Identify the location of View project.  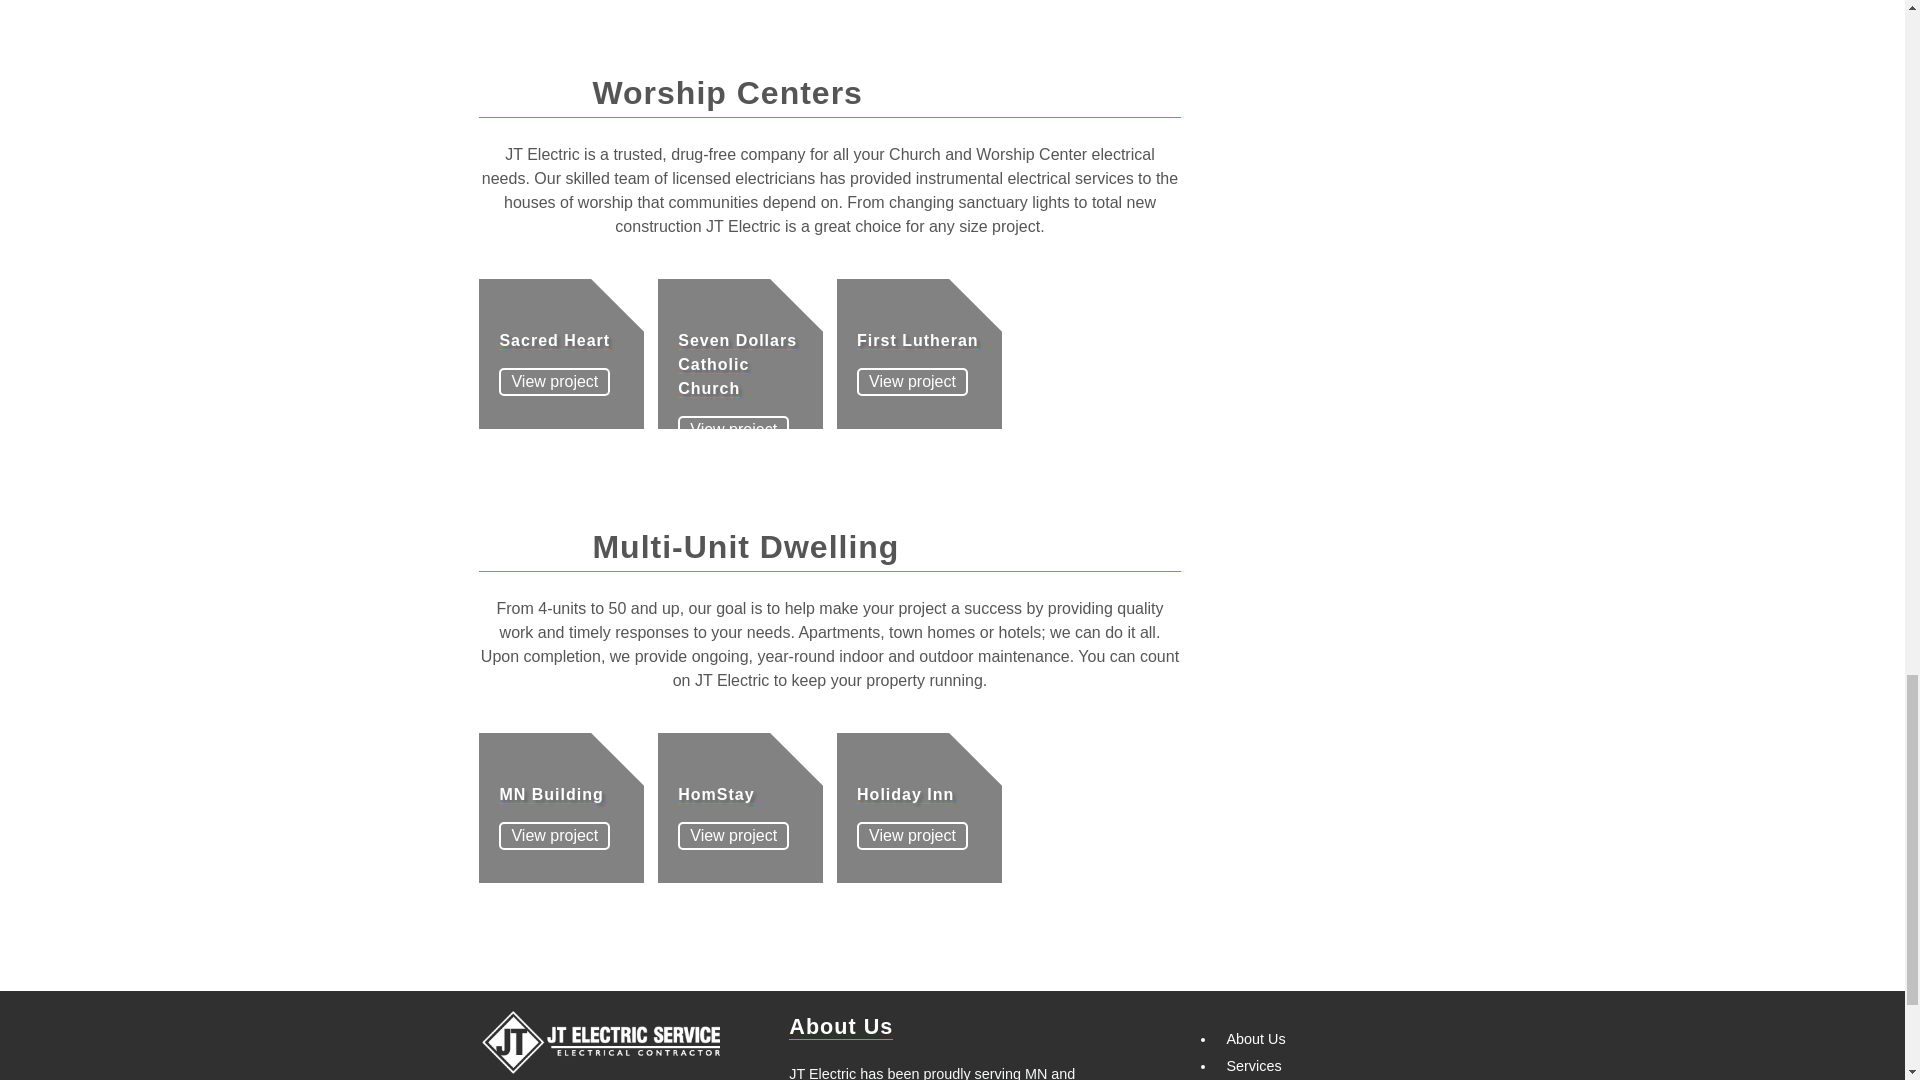
(733, 429).